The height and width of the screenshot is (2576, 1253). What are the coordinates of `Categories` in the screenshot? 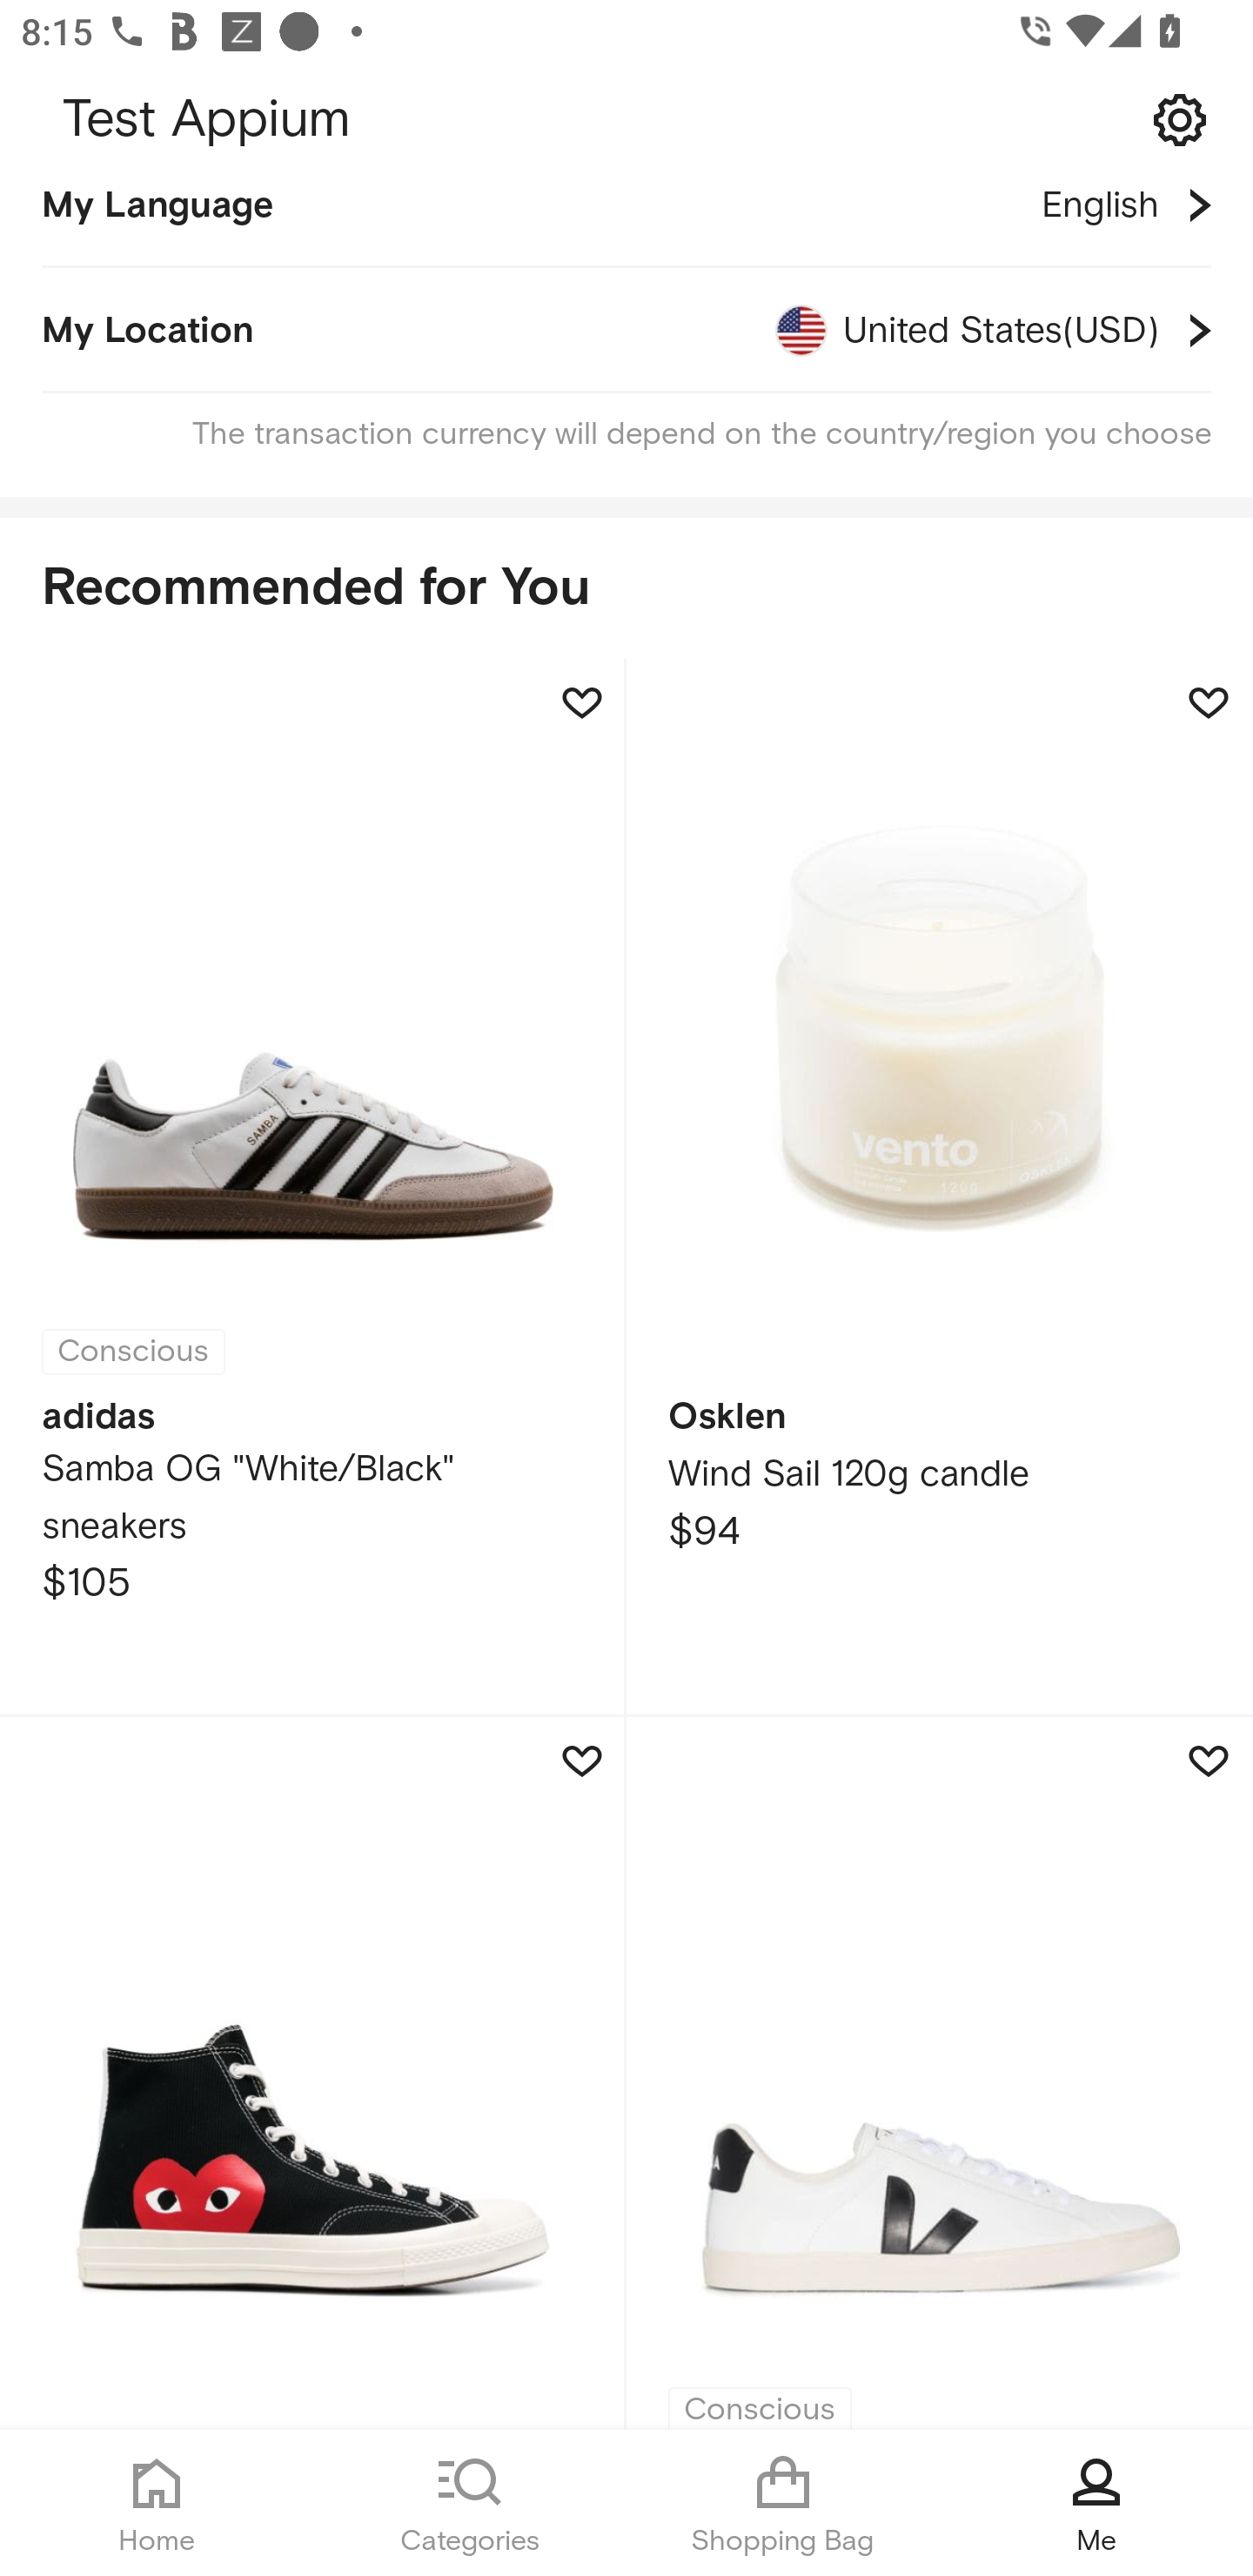 It's located at (470, 2503).